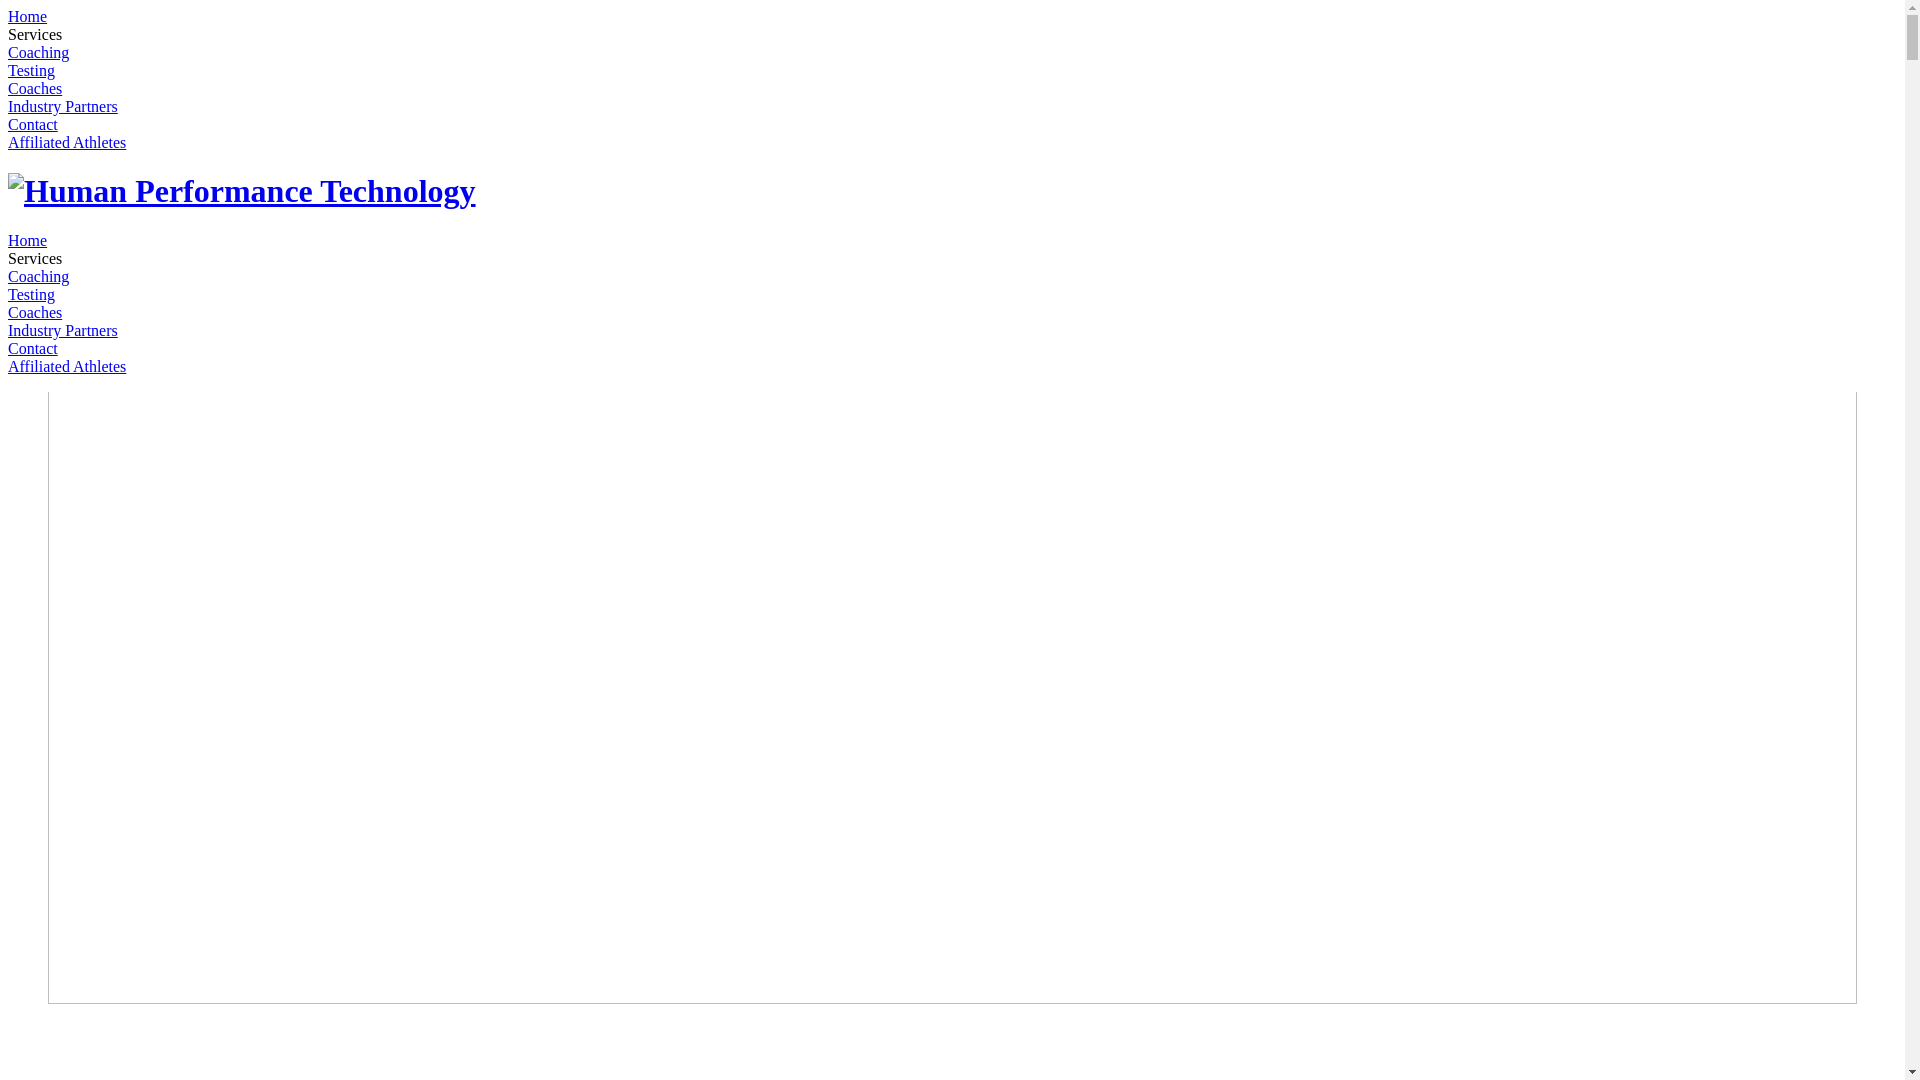  I want to click on Affiliated Athletes, so click(67, 142).